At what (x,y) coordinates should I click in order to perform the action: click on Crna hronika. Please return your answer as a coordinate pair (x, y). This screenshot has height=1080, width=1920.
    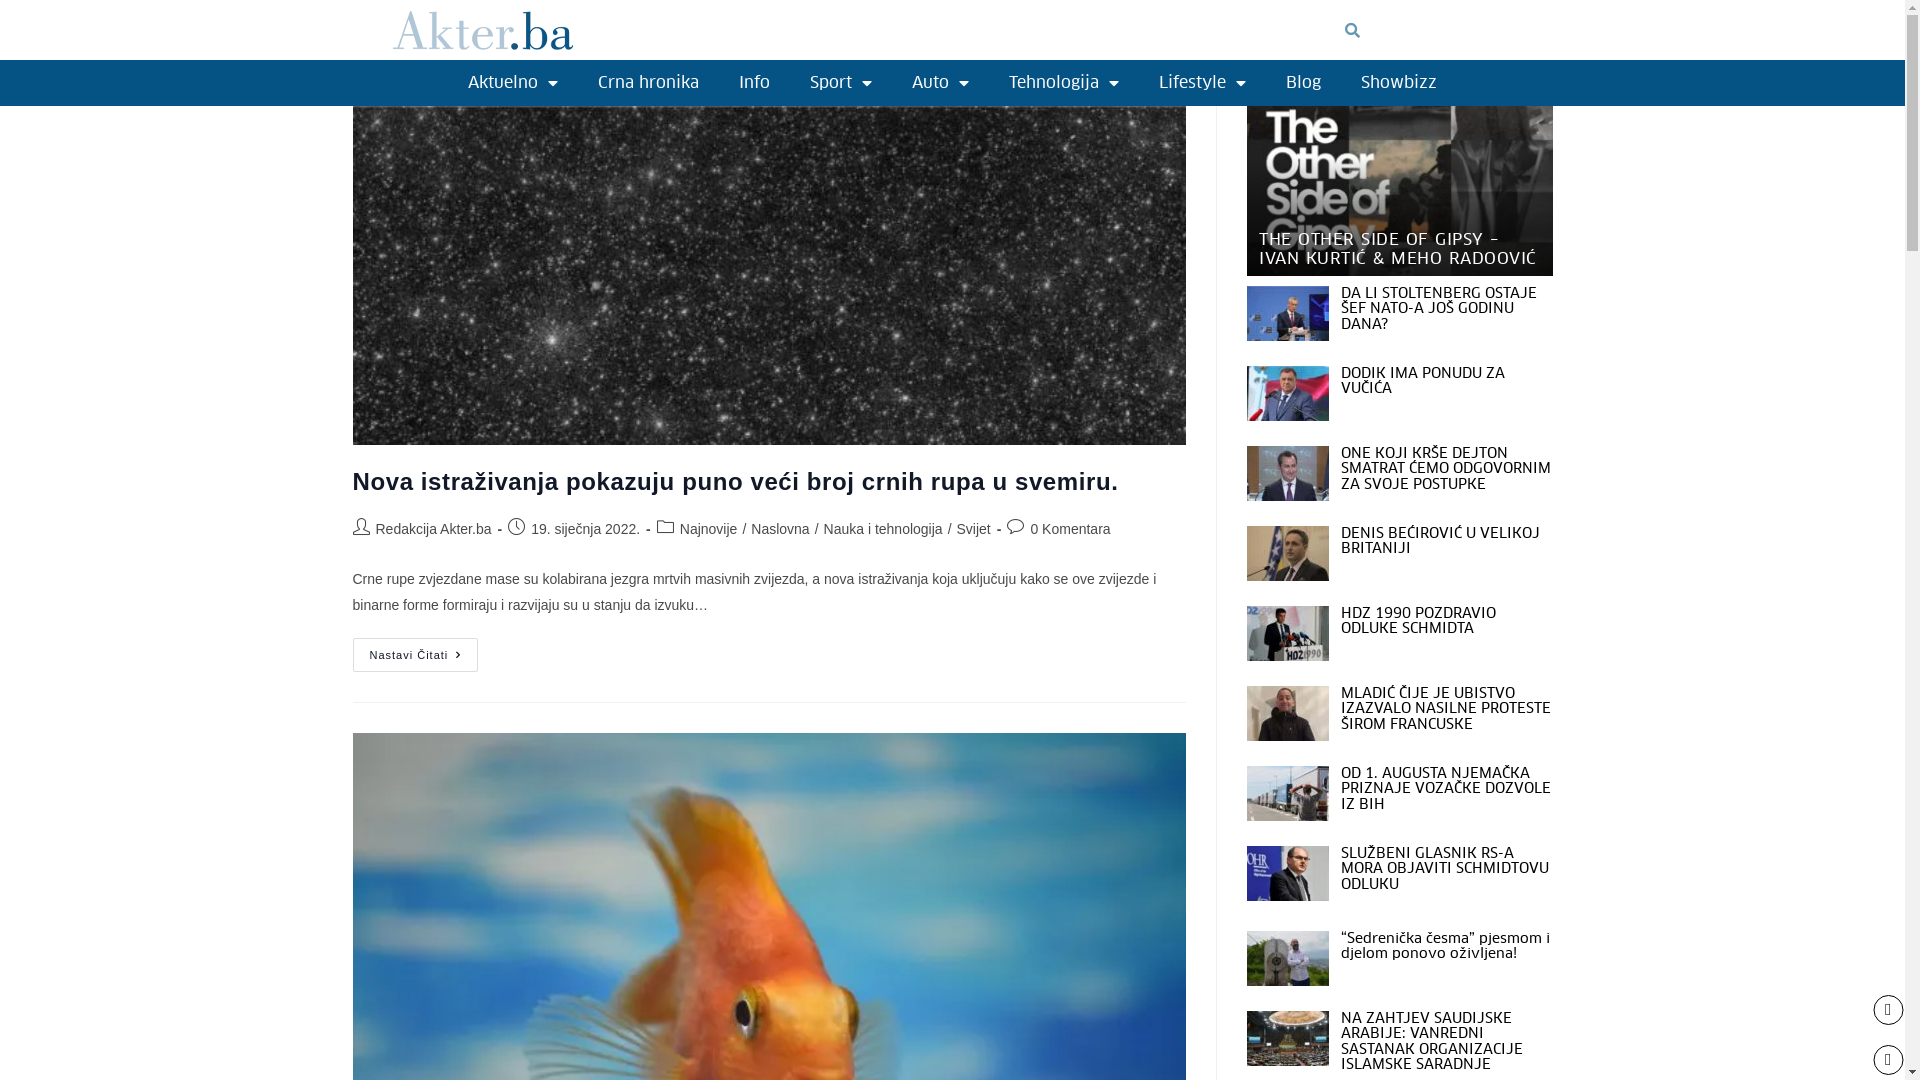
    Looking at the image, I should click on (648, 83).